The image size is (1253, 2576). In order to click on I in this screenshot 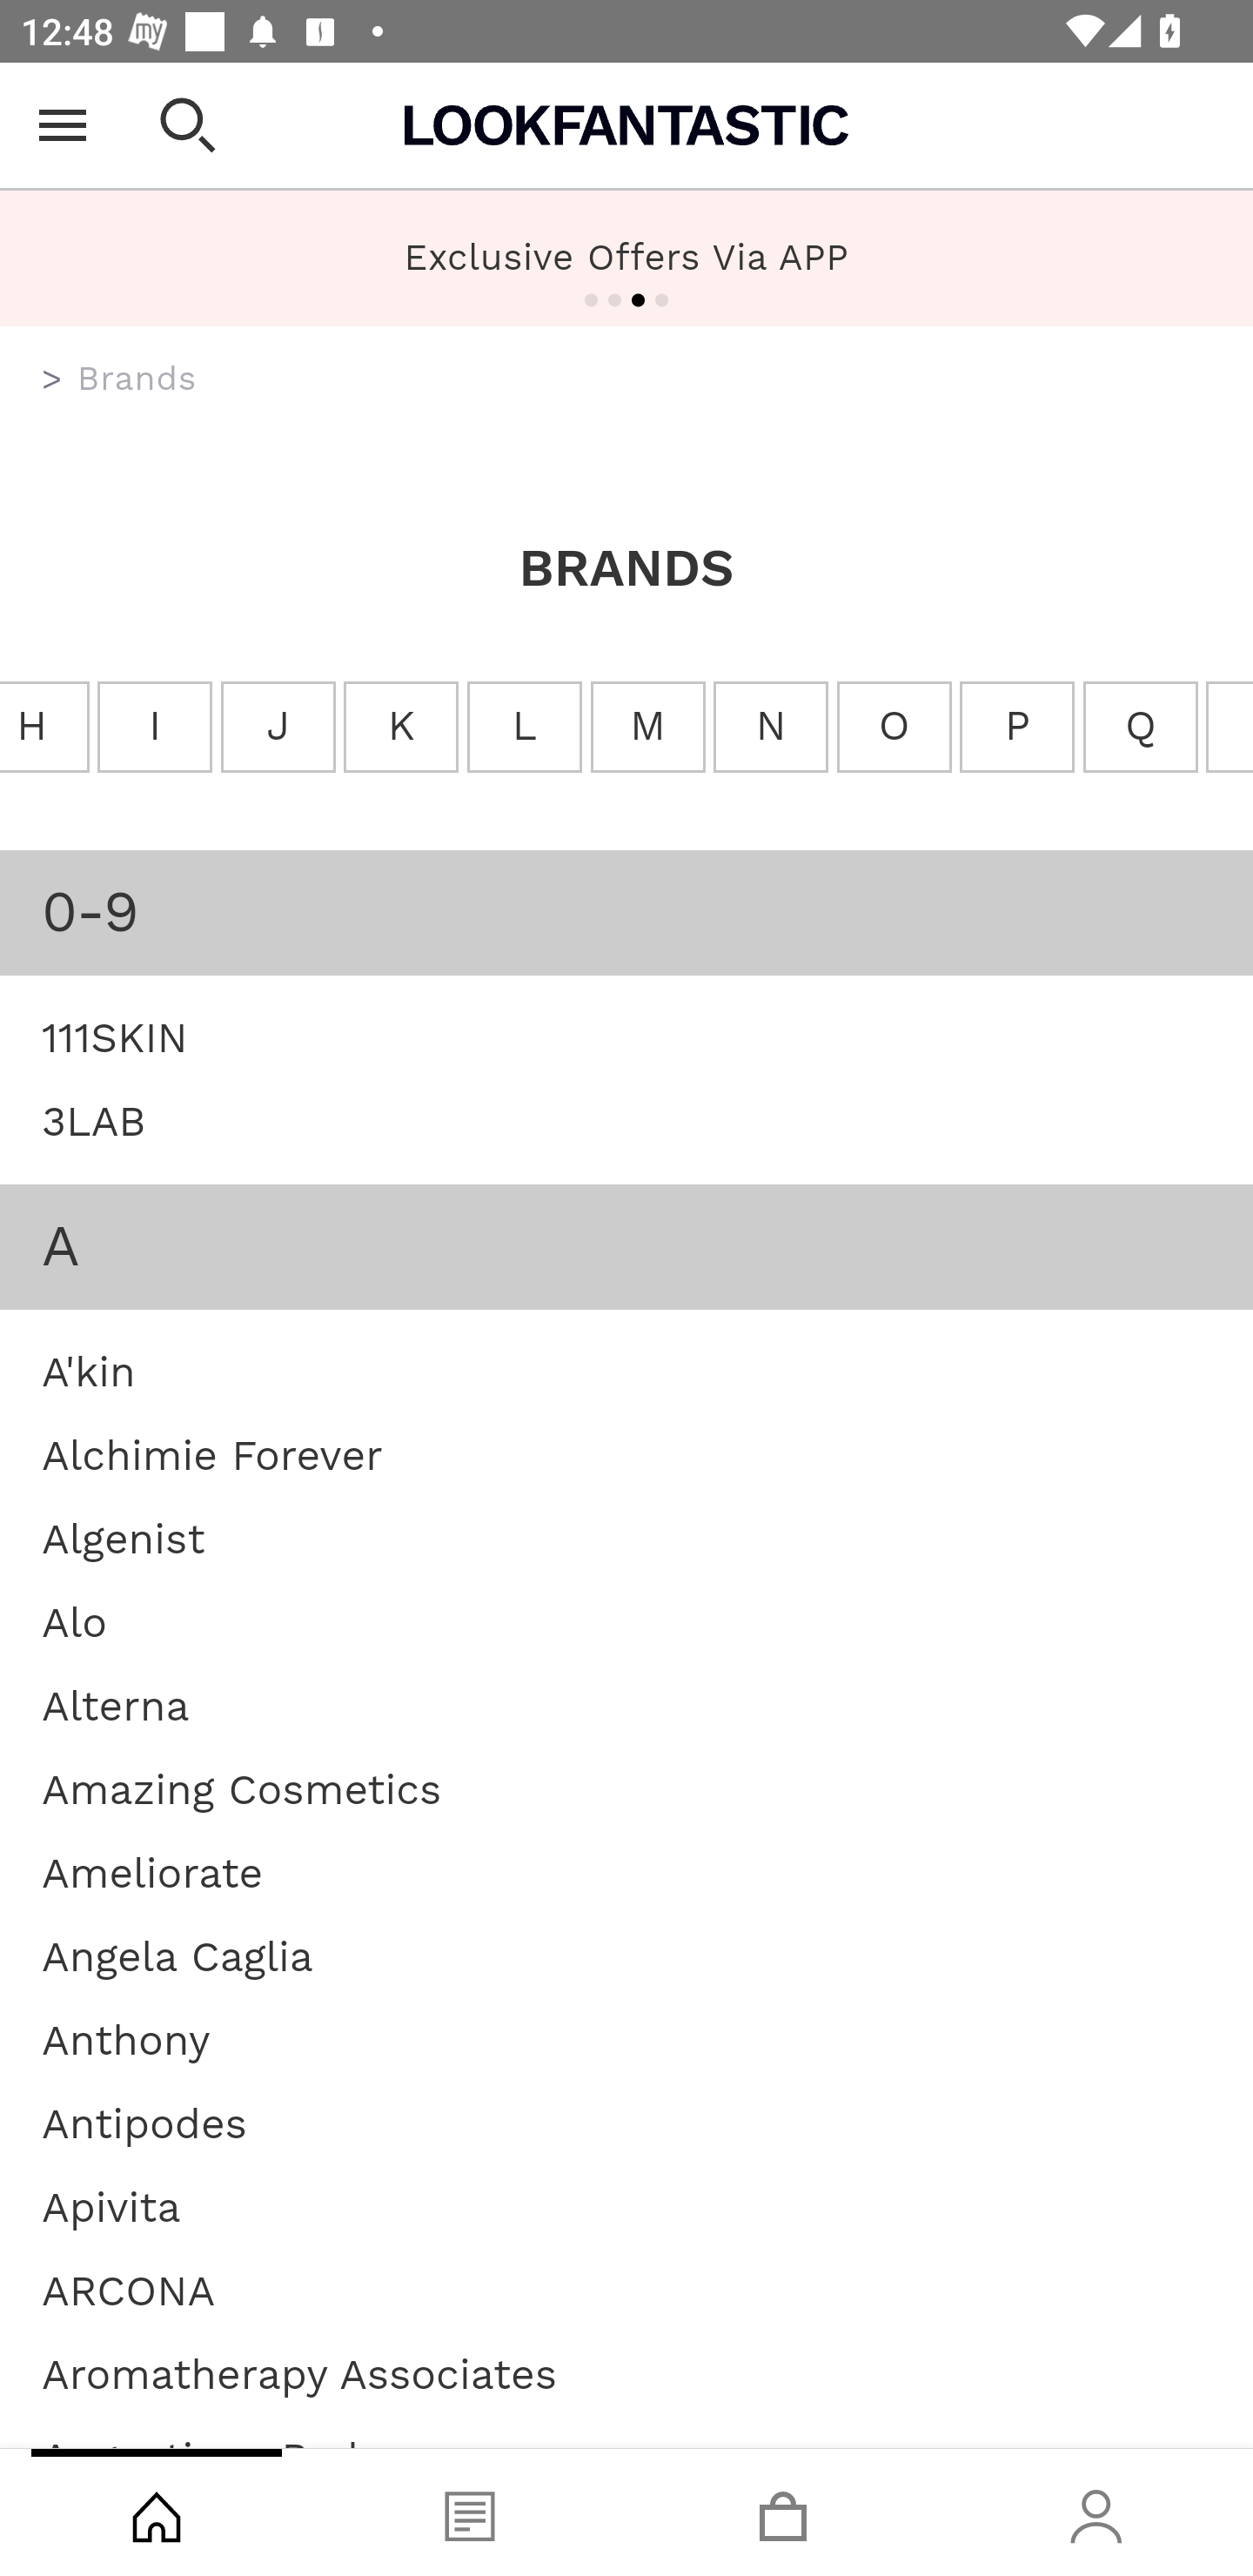, I will do `click(155, 728)`.